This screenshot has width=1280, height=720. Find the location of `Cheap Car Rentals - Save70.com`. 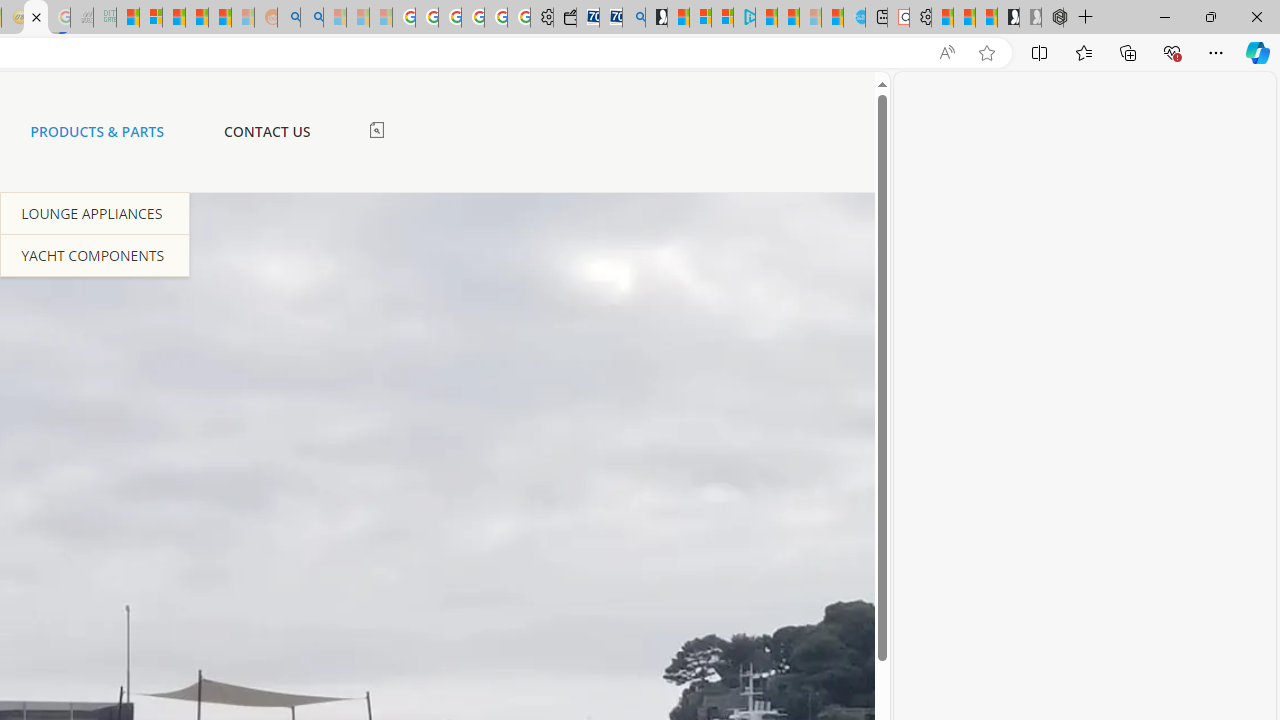

Cheap Car Rentals - Save70.com is located at coordinates (611, 18).